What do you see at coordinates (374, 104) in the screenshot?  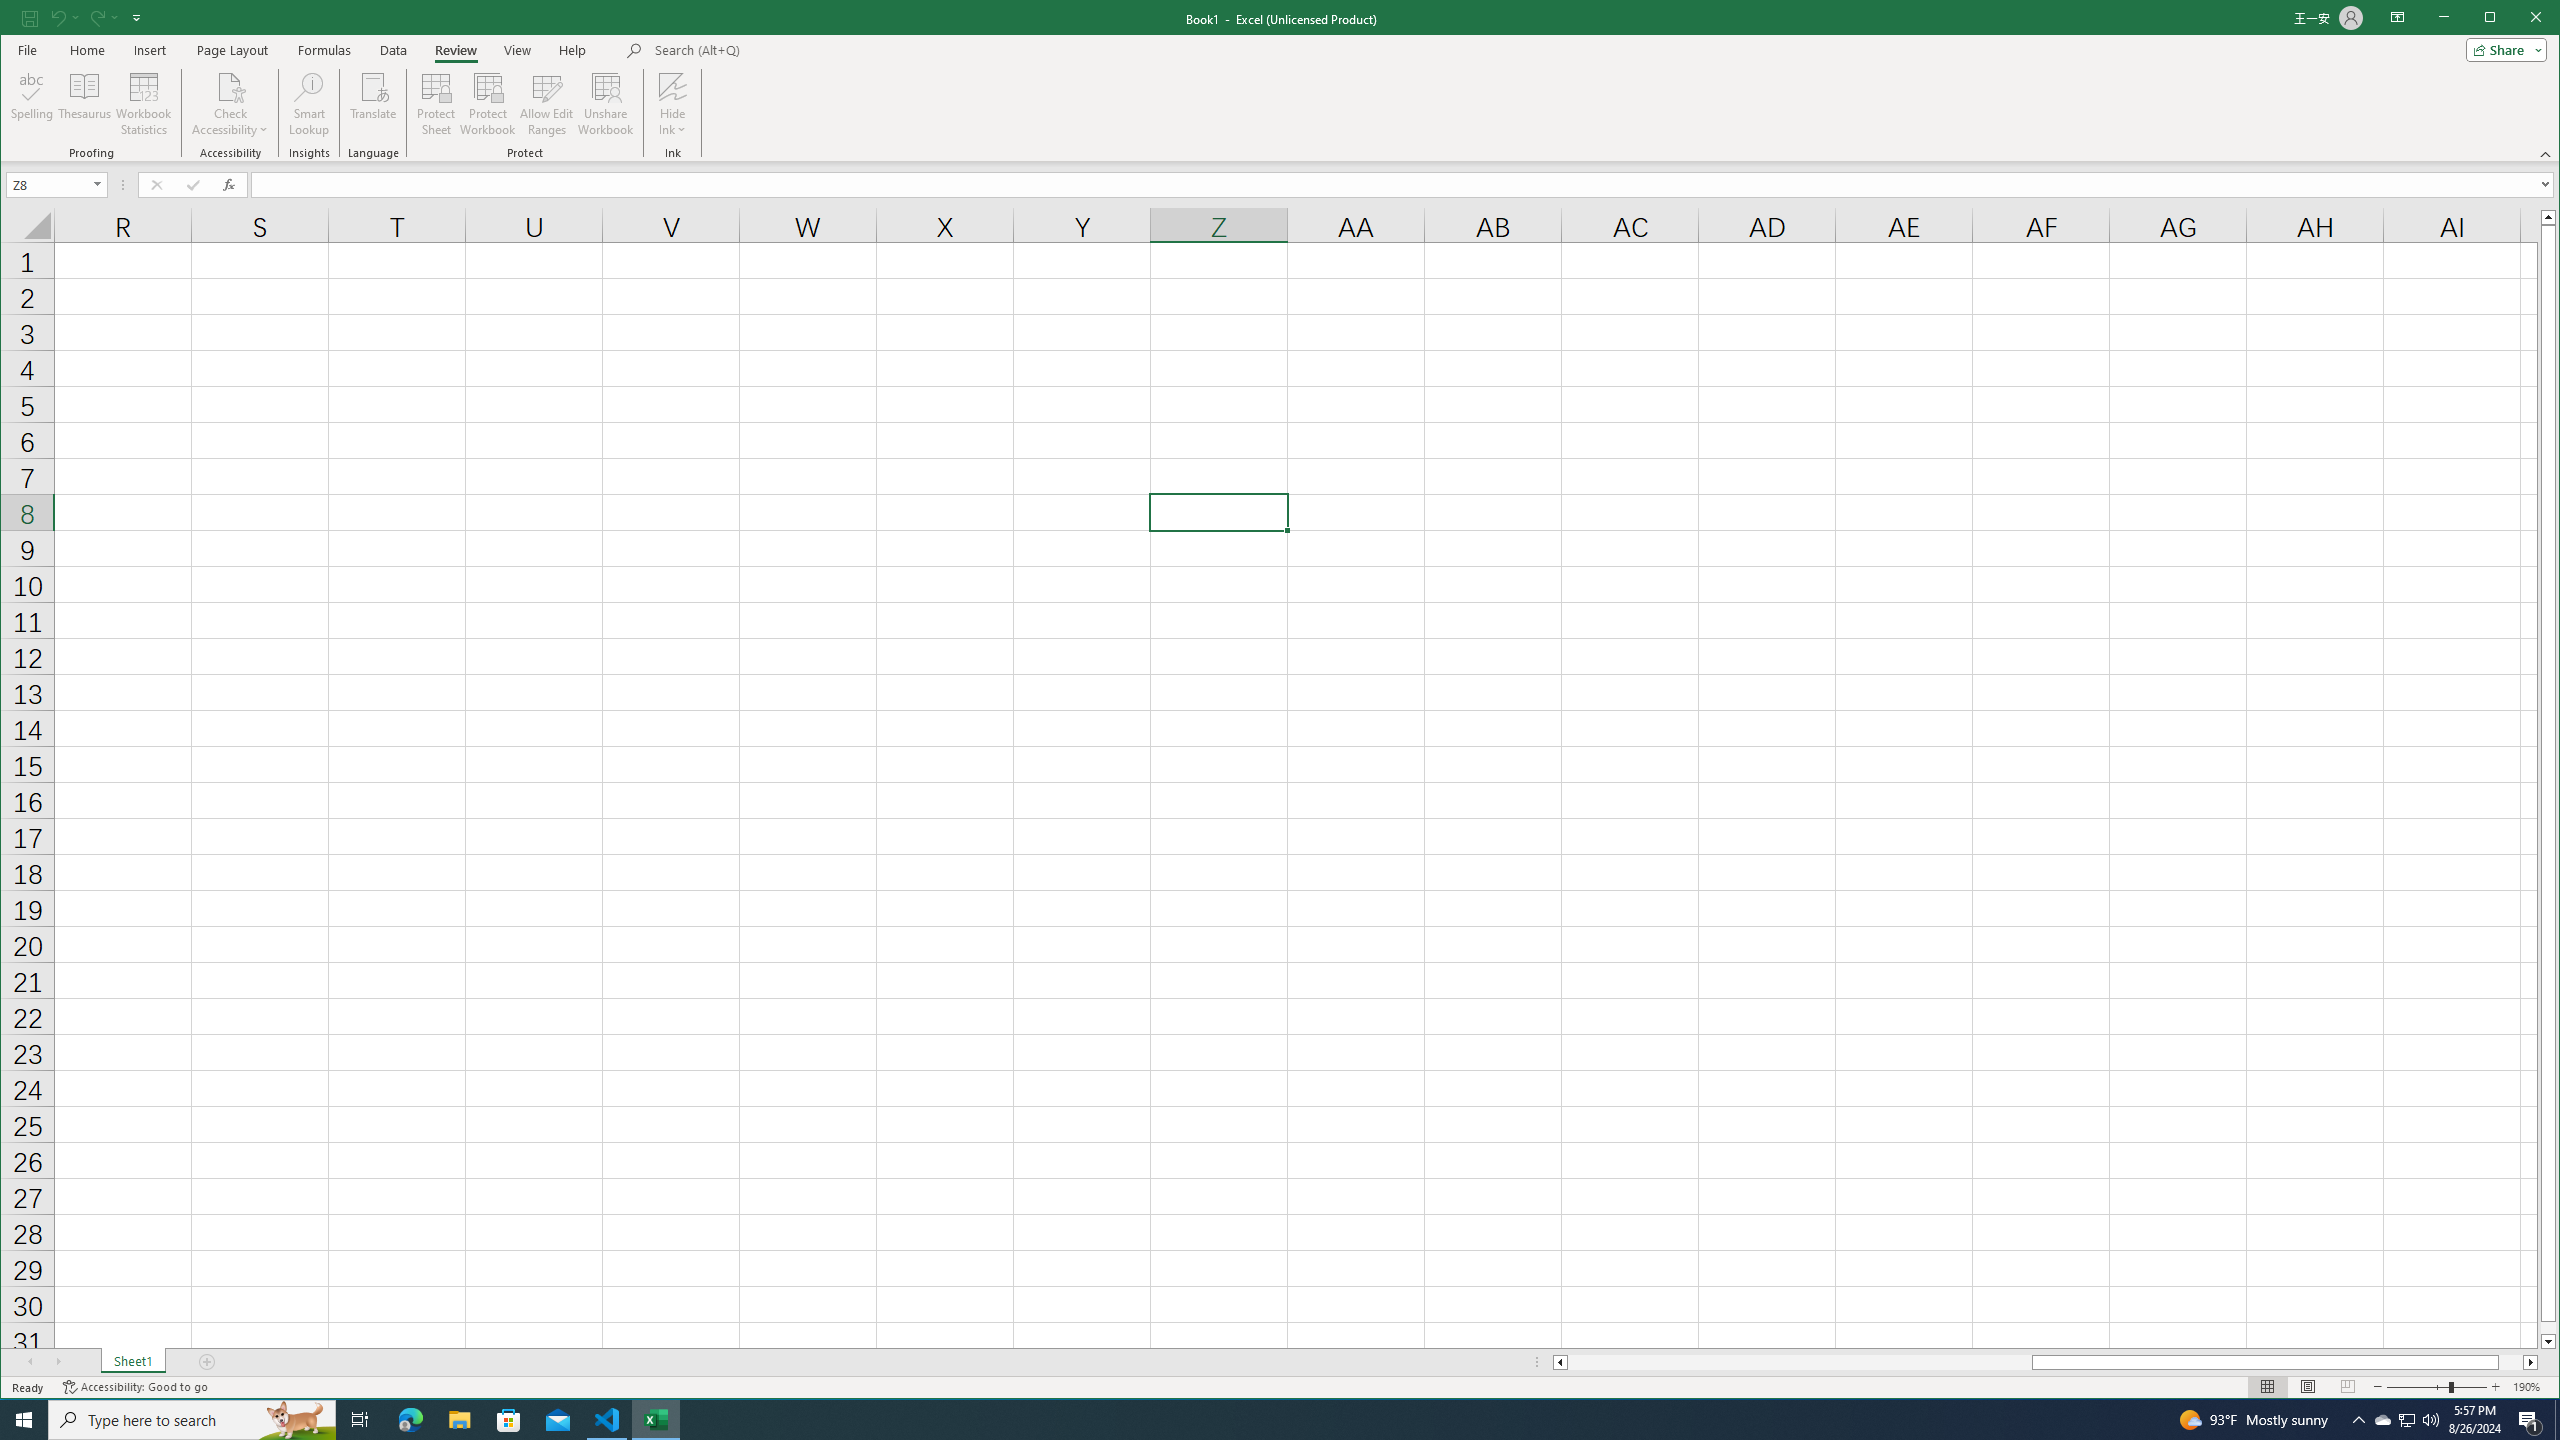 I see `Translate` at bounding box center [374, 104].